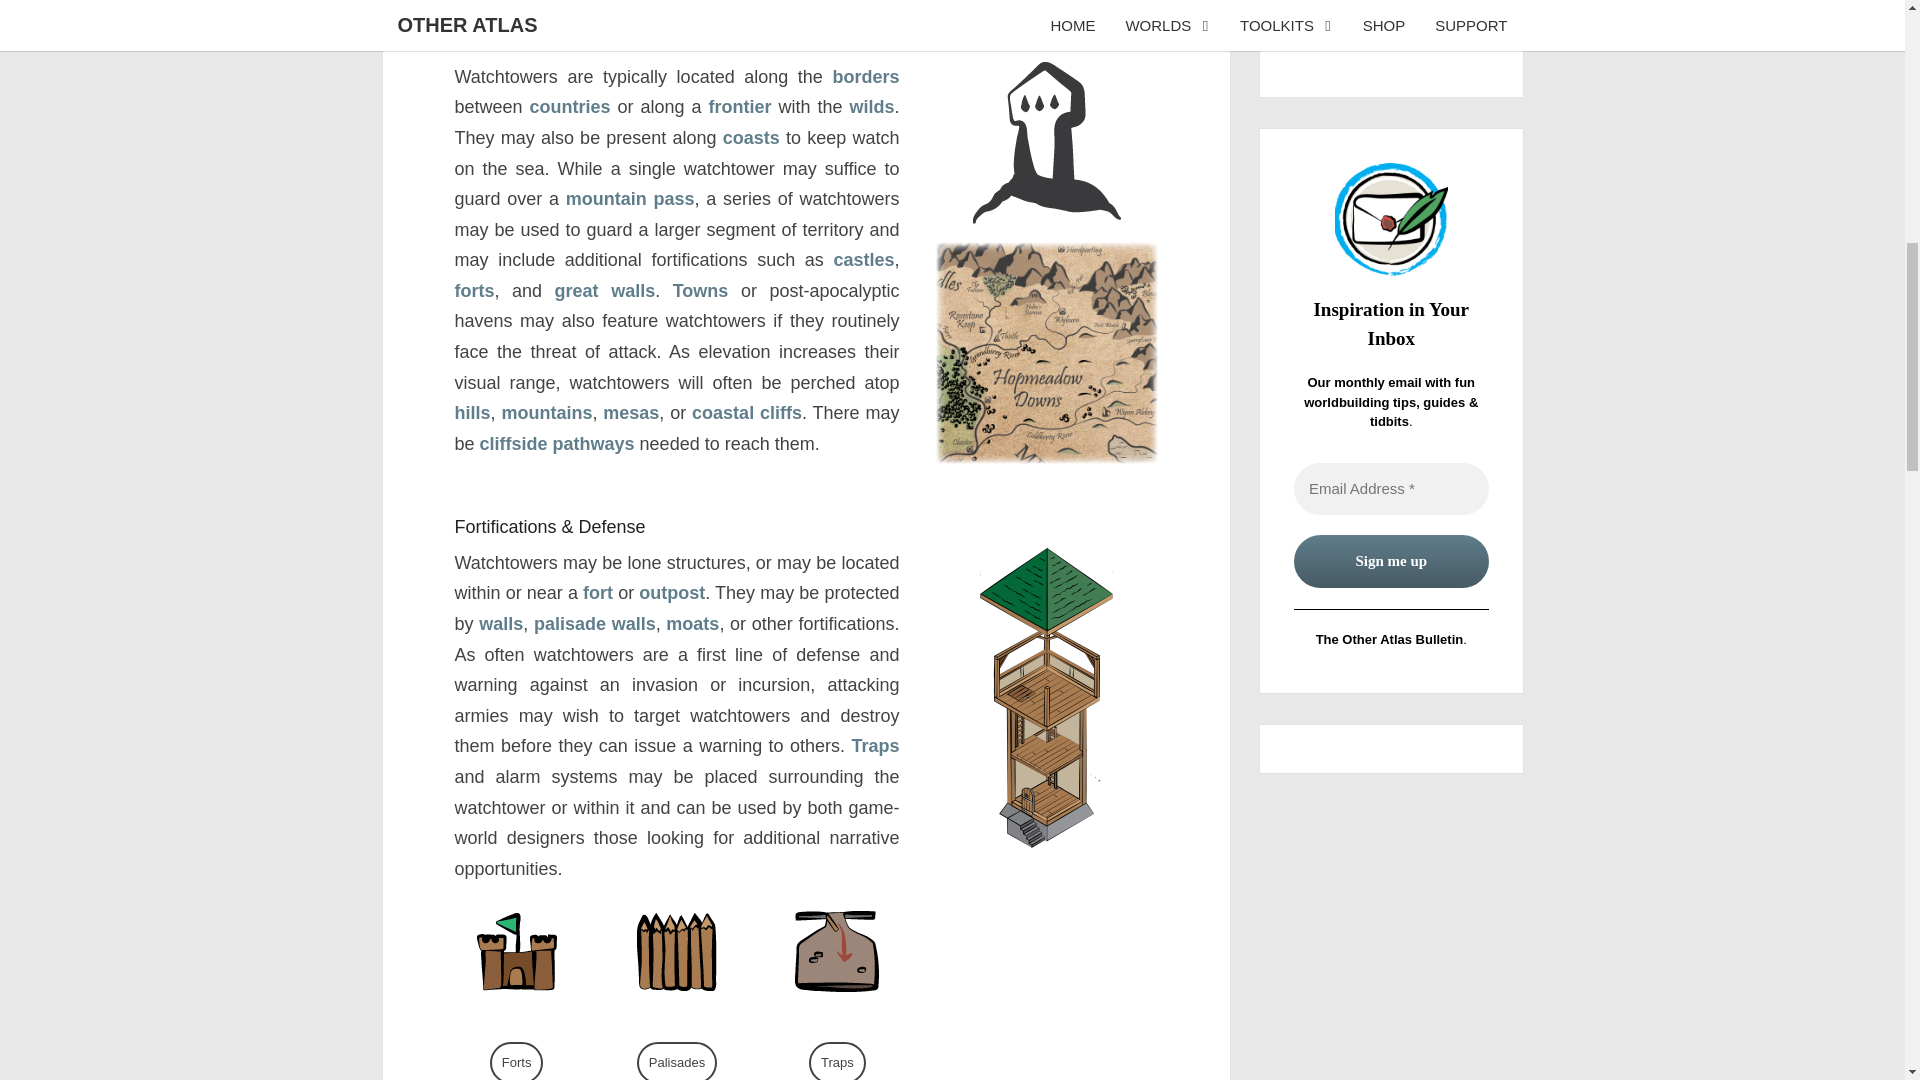 The image size is (1920, 1080). What do you see at coordinates (1392, 560) in the screenshot?
I see `Sign me up` at bounding box center [1392, 560].